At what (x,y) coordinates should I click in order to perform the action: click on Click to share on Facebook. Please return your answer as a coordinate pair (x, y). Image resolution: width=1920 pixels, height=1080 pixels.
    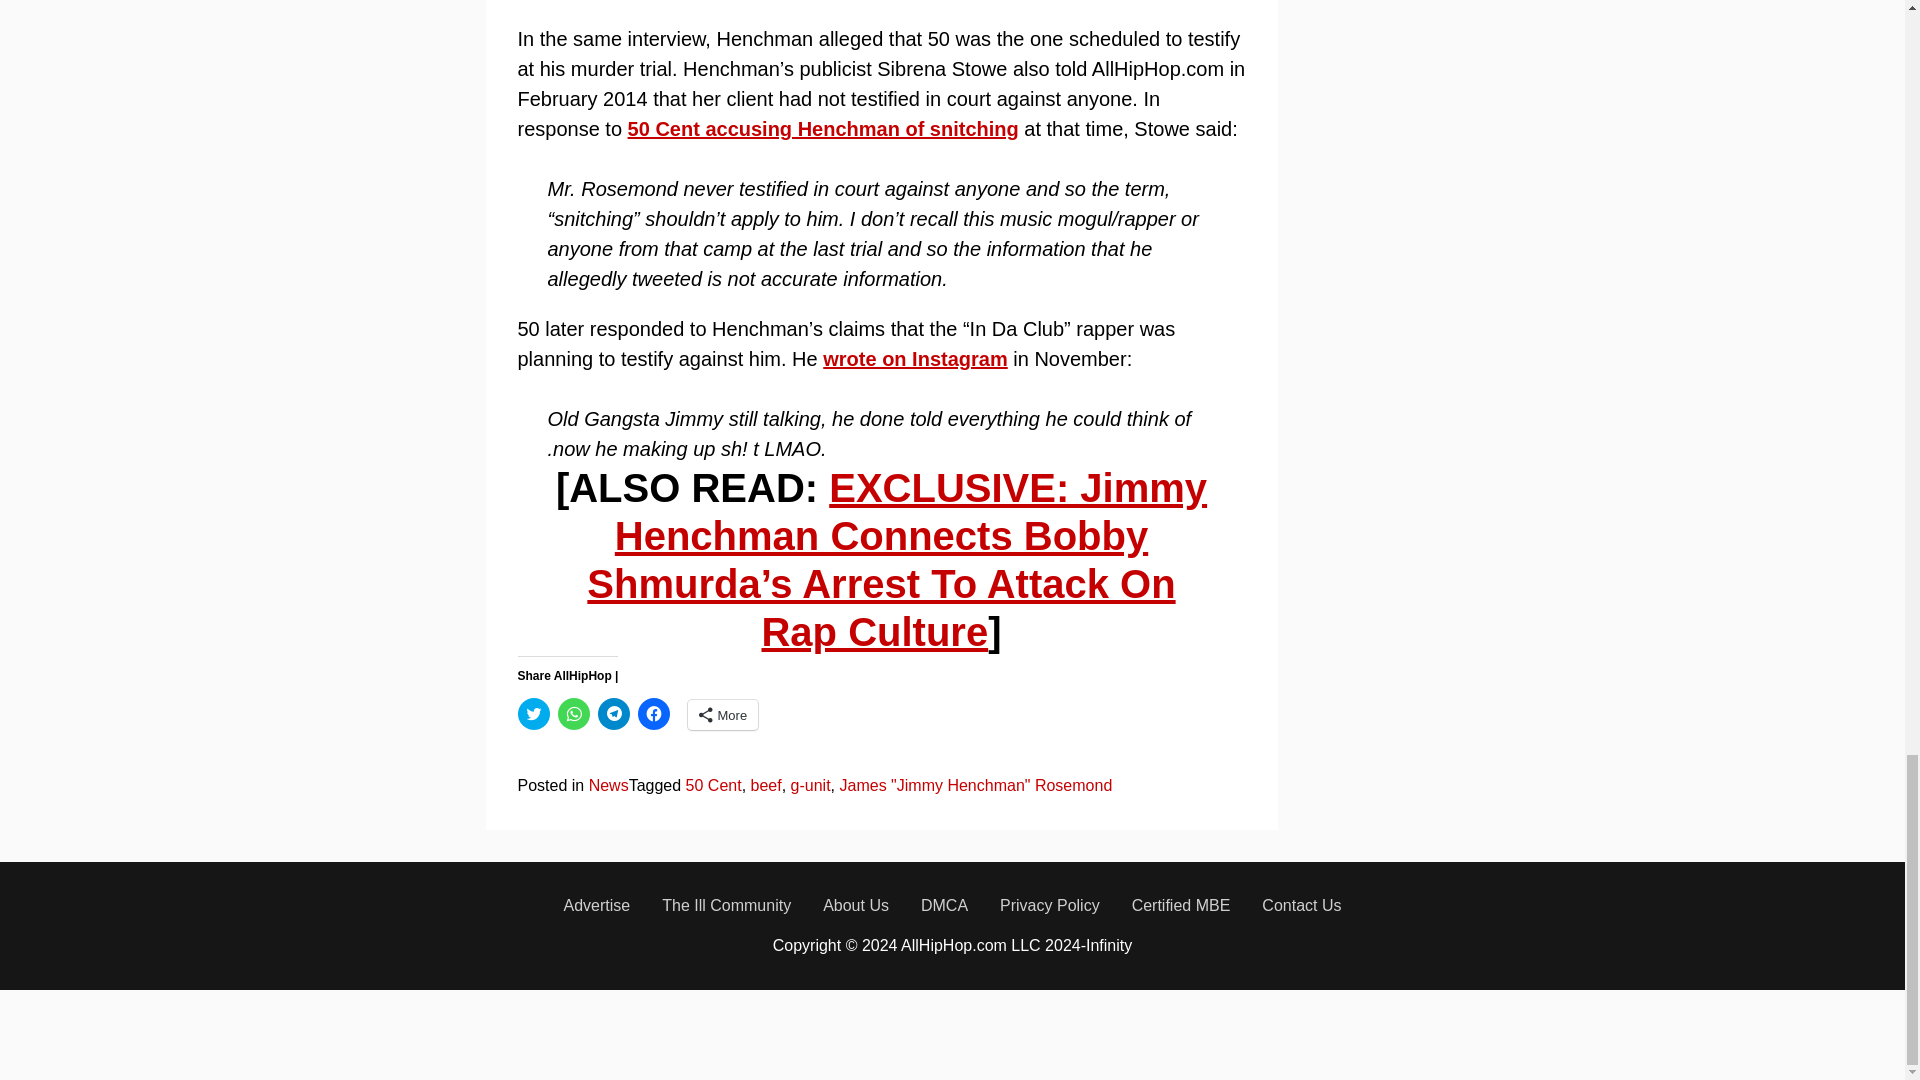
    Looking at the image, I should click on (654, 714).